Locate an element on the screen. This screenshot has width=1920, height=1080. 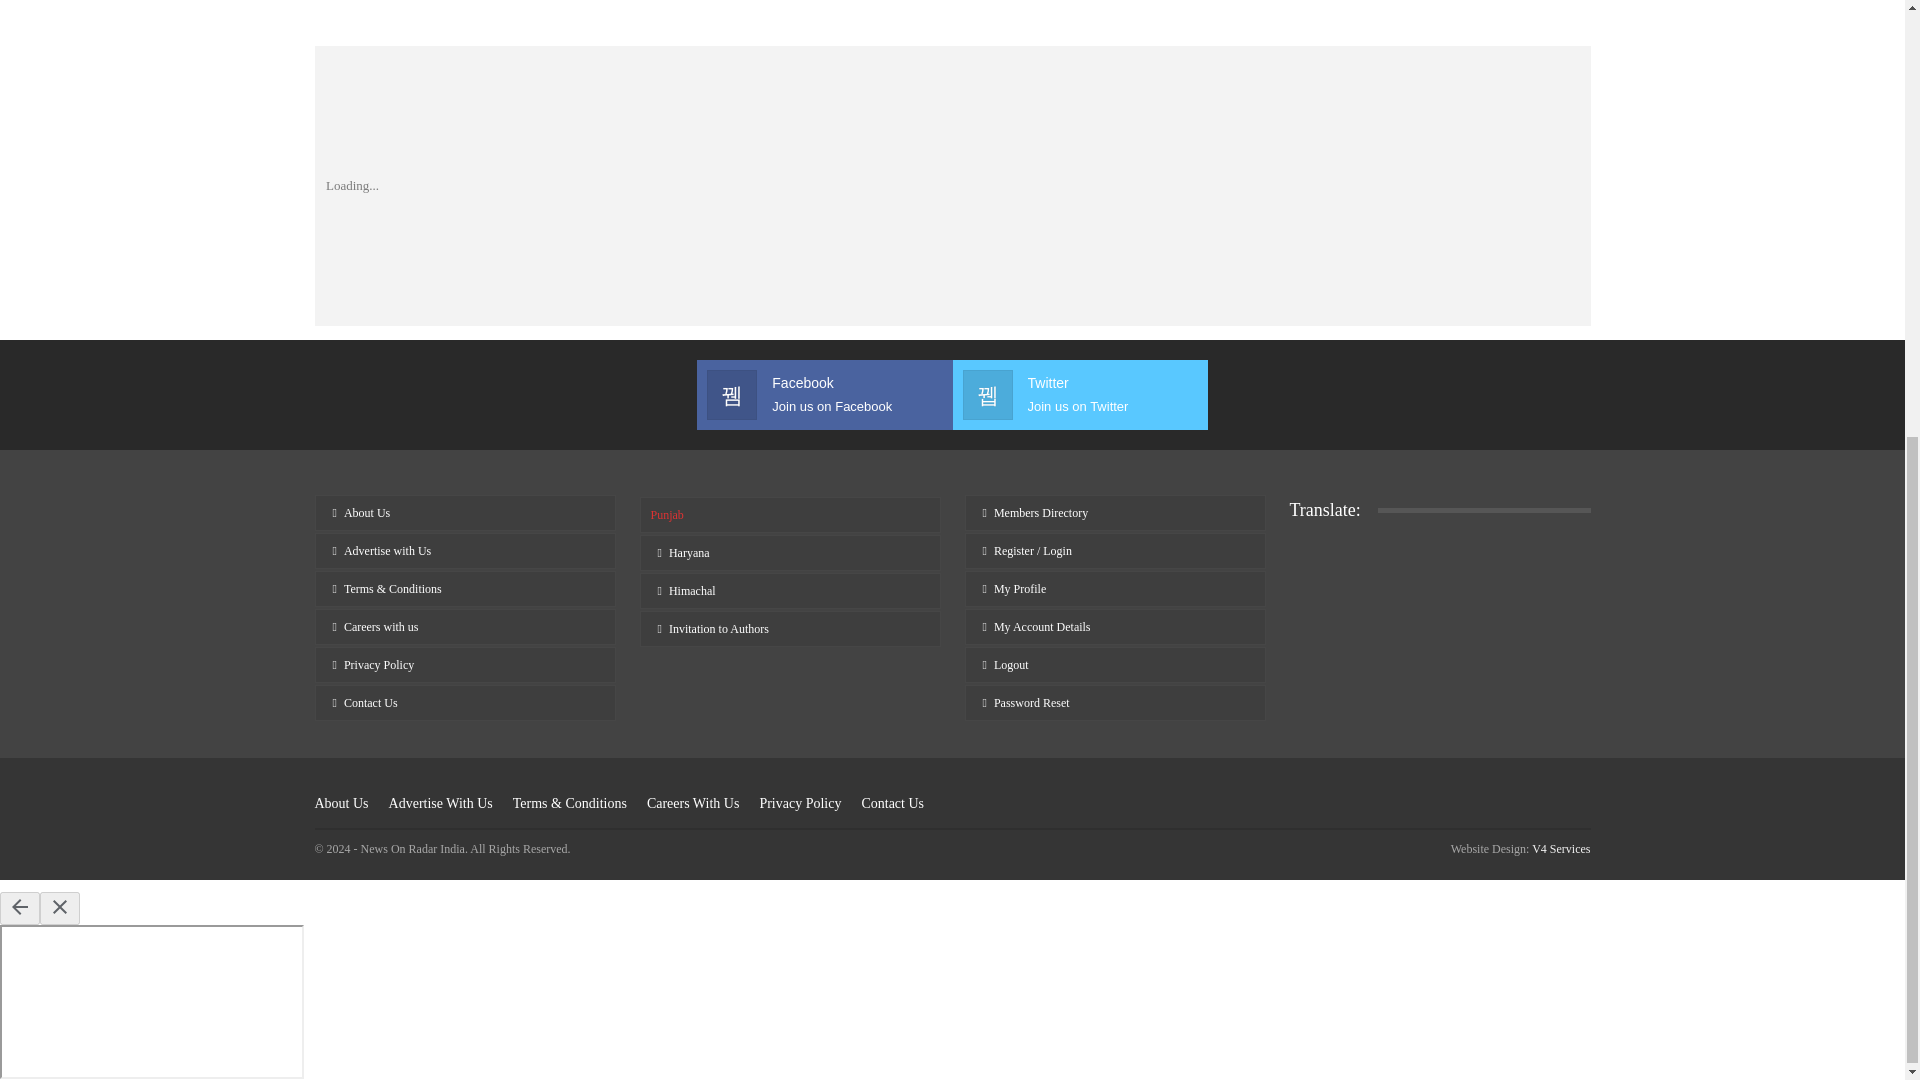
Invitation to Authors is located at coordinates (464, 725).